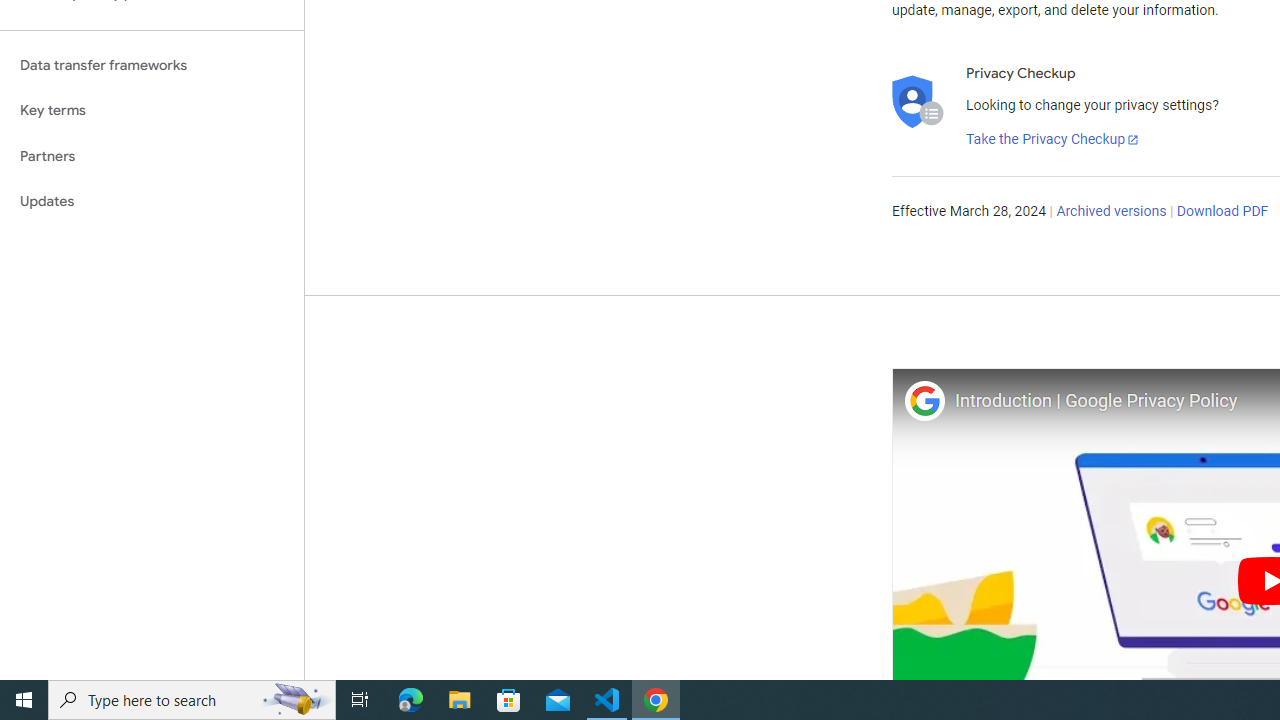 The height and width of the screenshot is (720, 1280). What do you see at coordinates (152, 156) in the screenshot?
I see `Partners` at bounding box center [152, 156].